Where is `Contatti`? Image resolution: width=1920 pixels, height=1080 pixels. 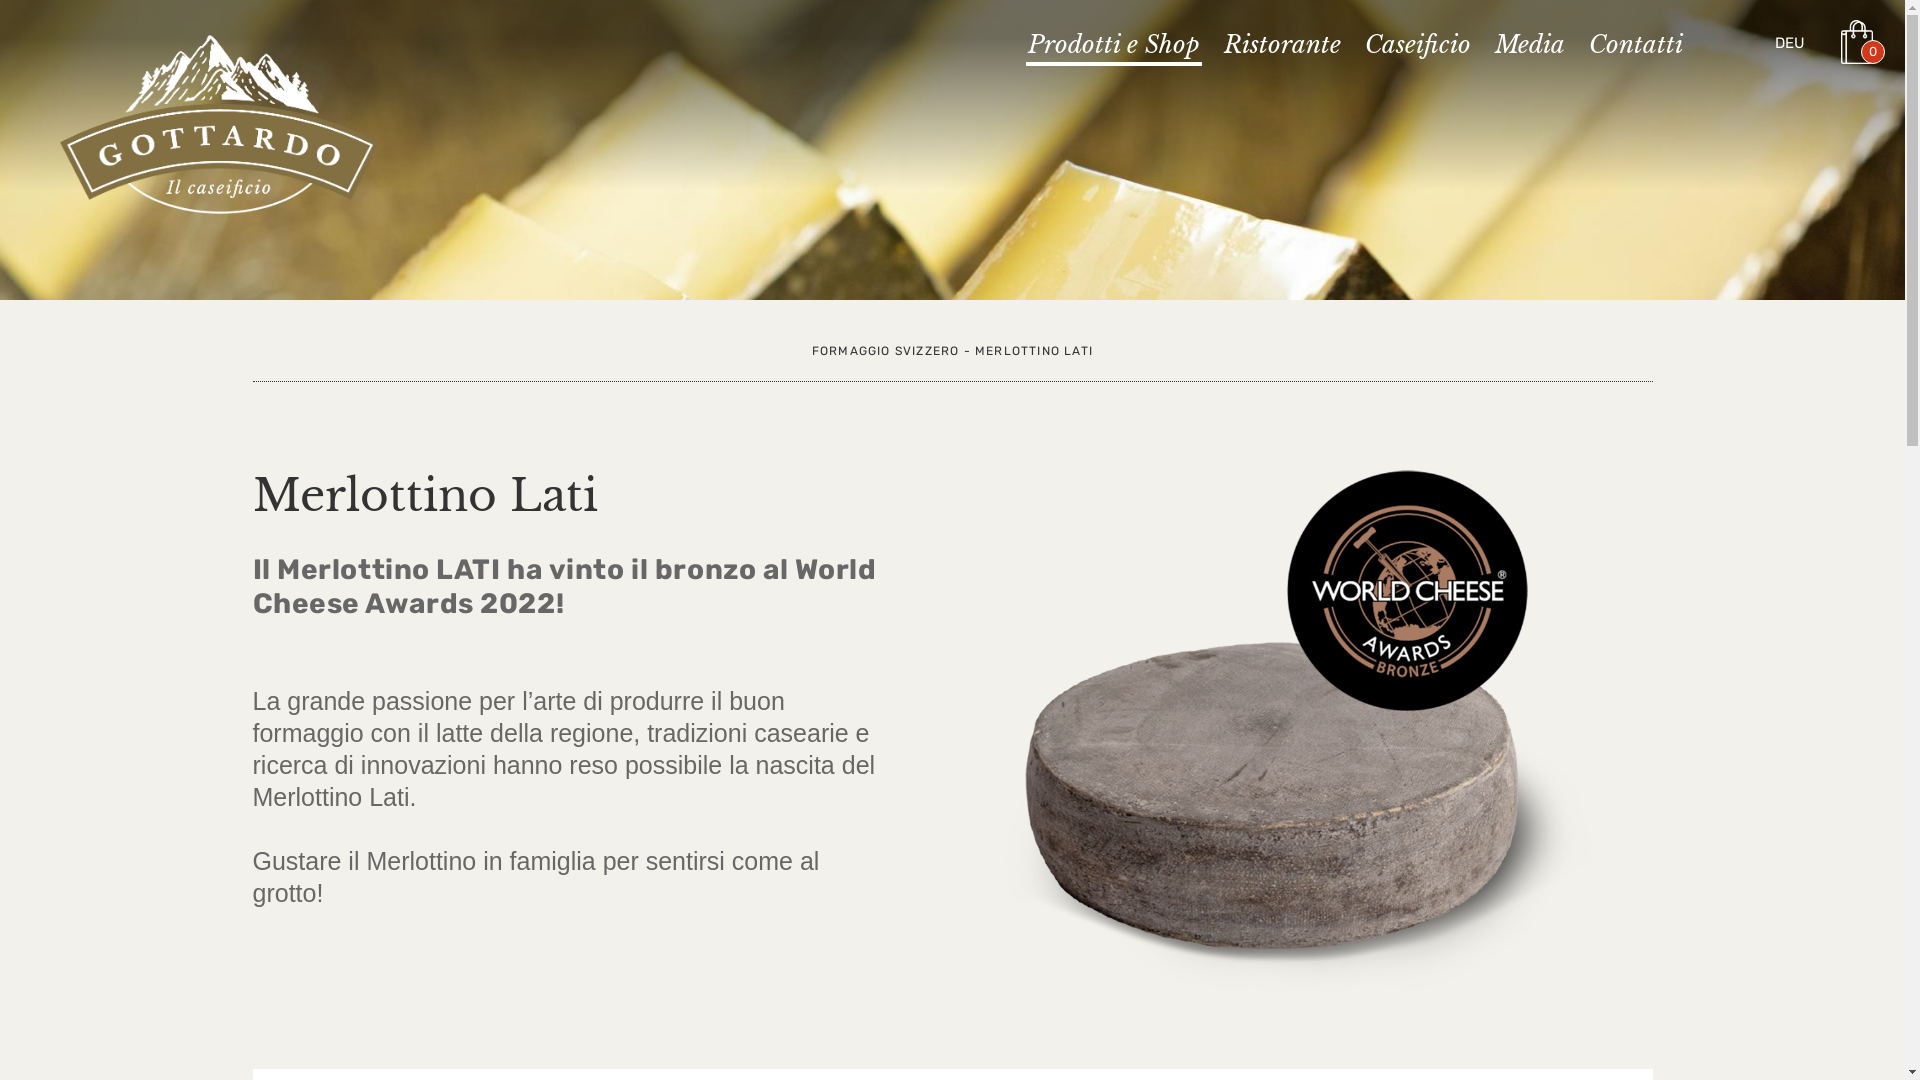
Contatti is located at coordinates (1636, 47).